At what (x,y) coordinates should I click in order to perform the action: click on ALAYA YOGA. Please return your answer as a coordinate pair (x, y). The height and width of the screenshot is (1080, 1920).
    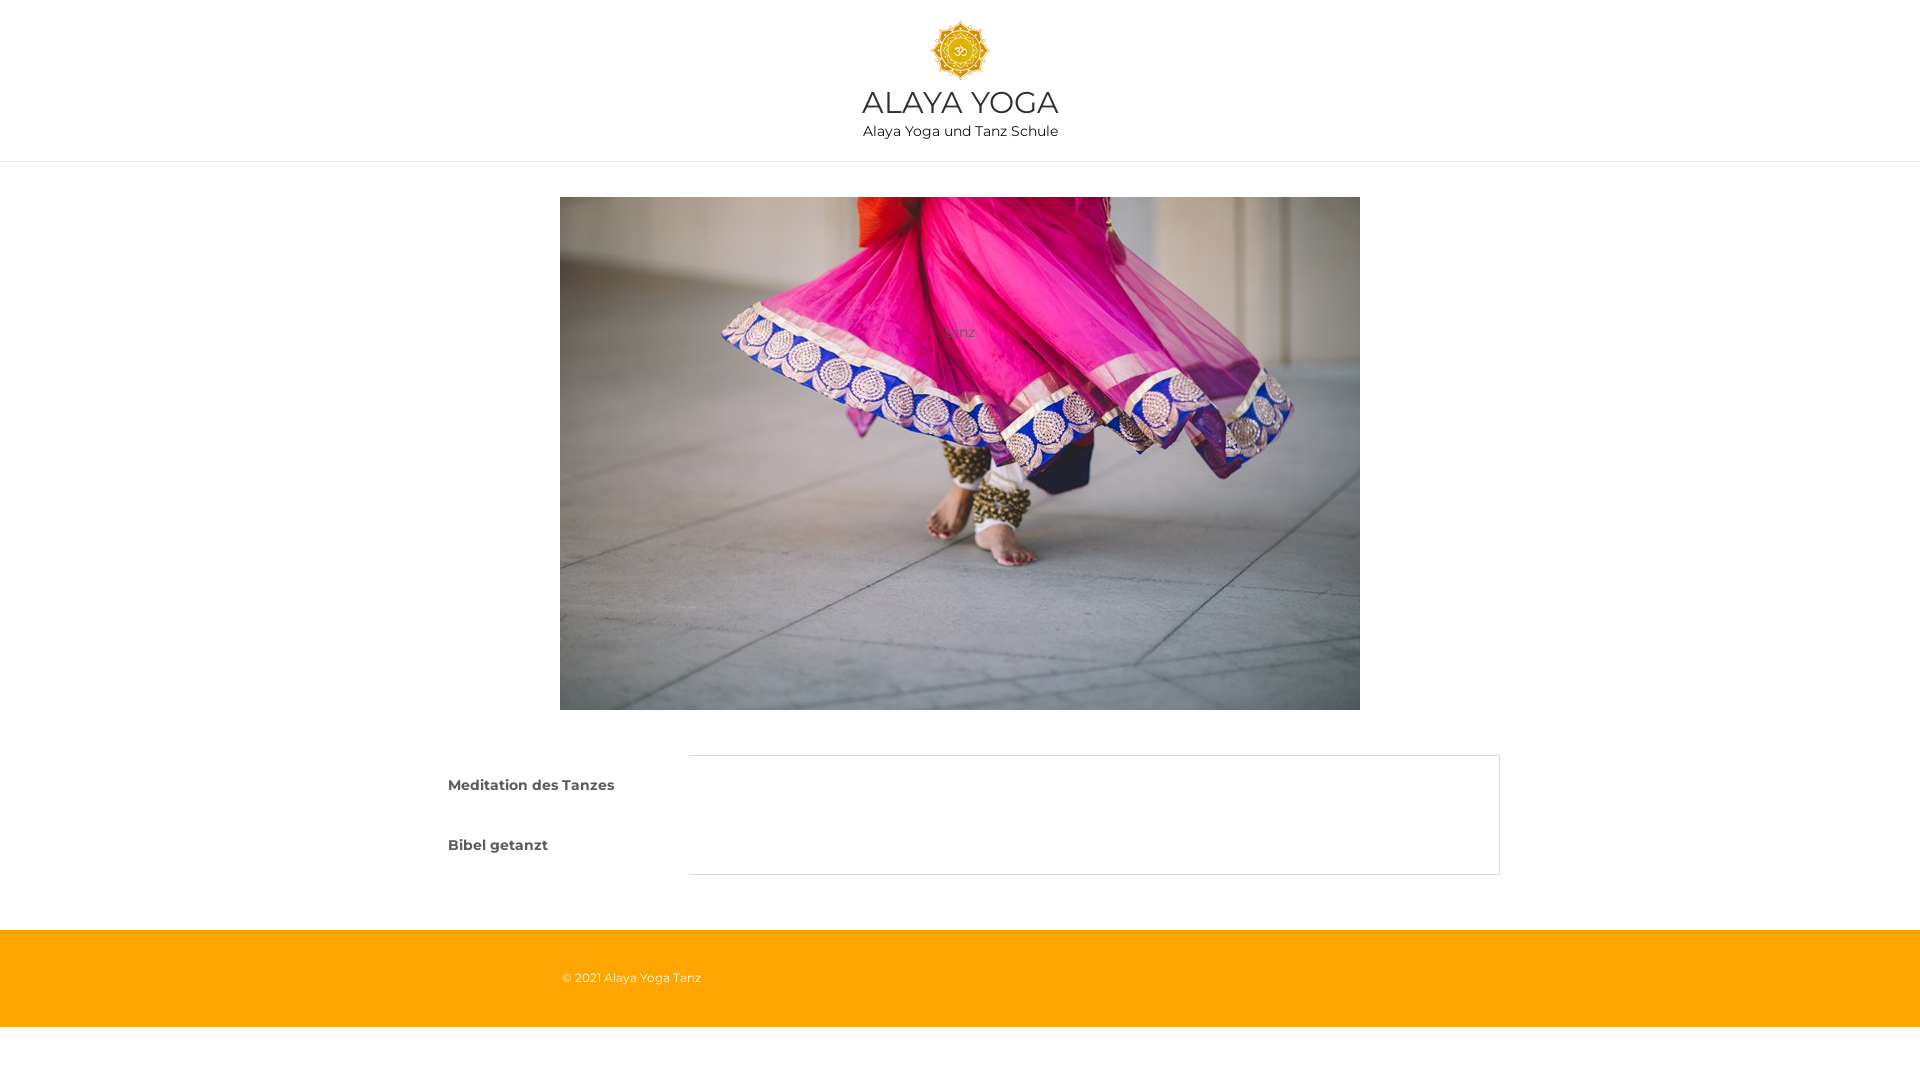
    Looking at the image, I should click on (960, 102).